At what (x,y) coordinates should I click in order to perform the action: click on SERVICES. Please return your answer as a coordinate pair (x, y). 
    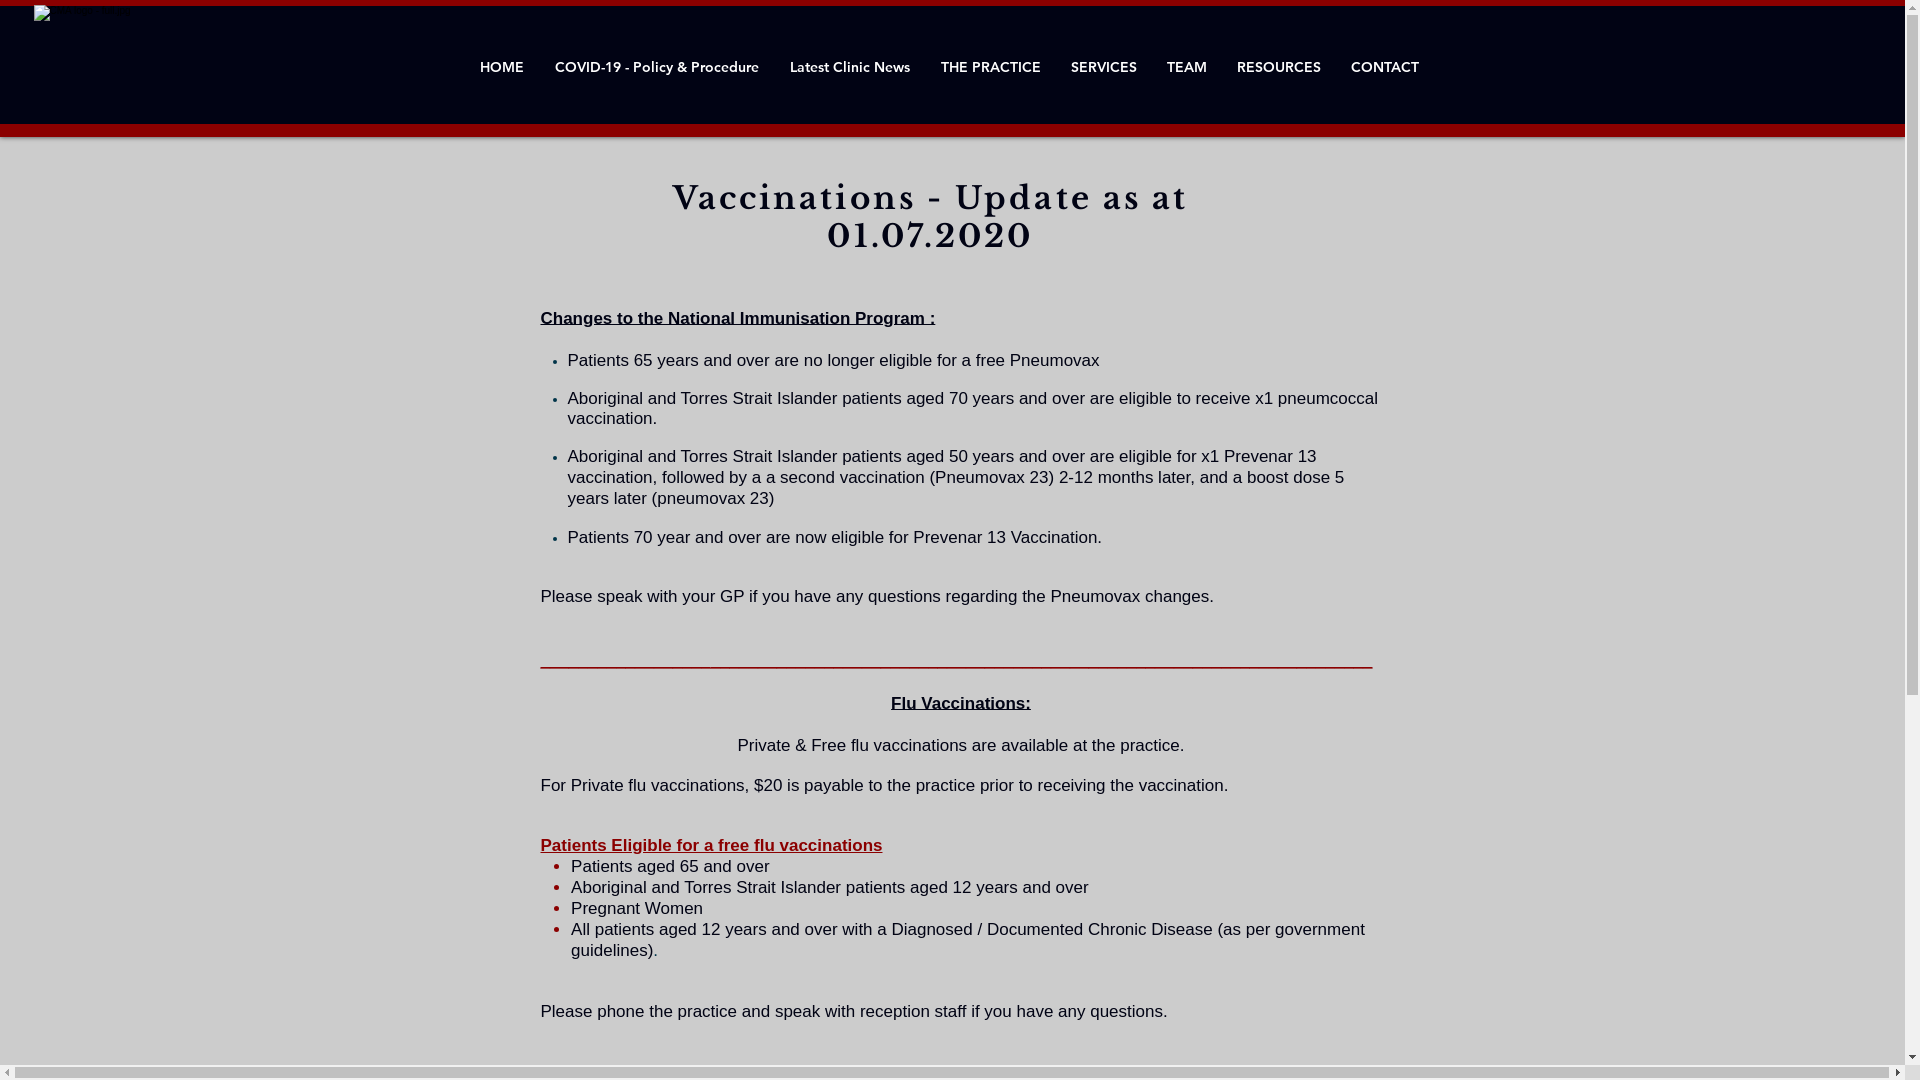
    Looking at the image, I should click on (1104, 67).